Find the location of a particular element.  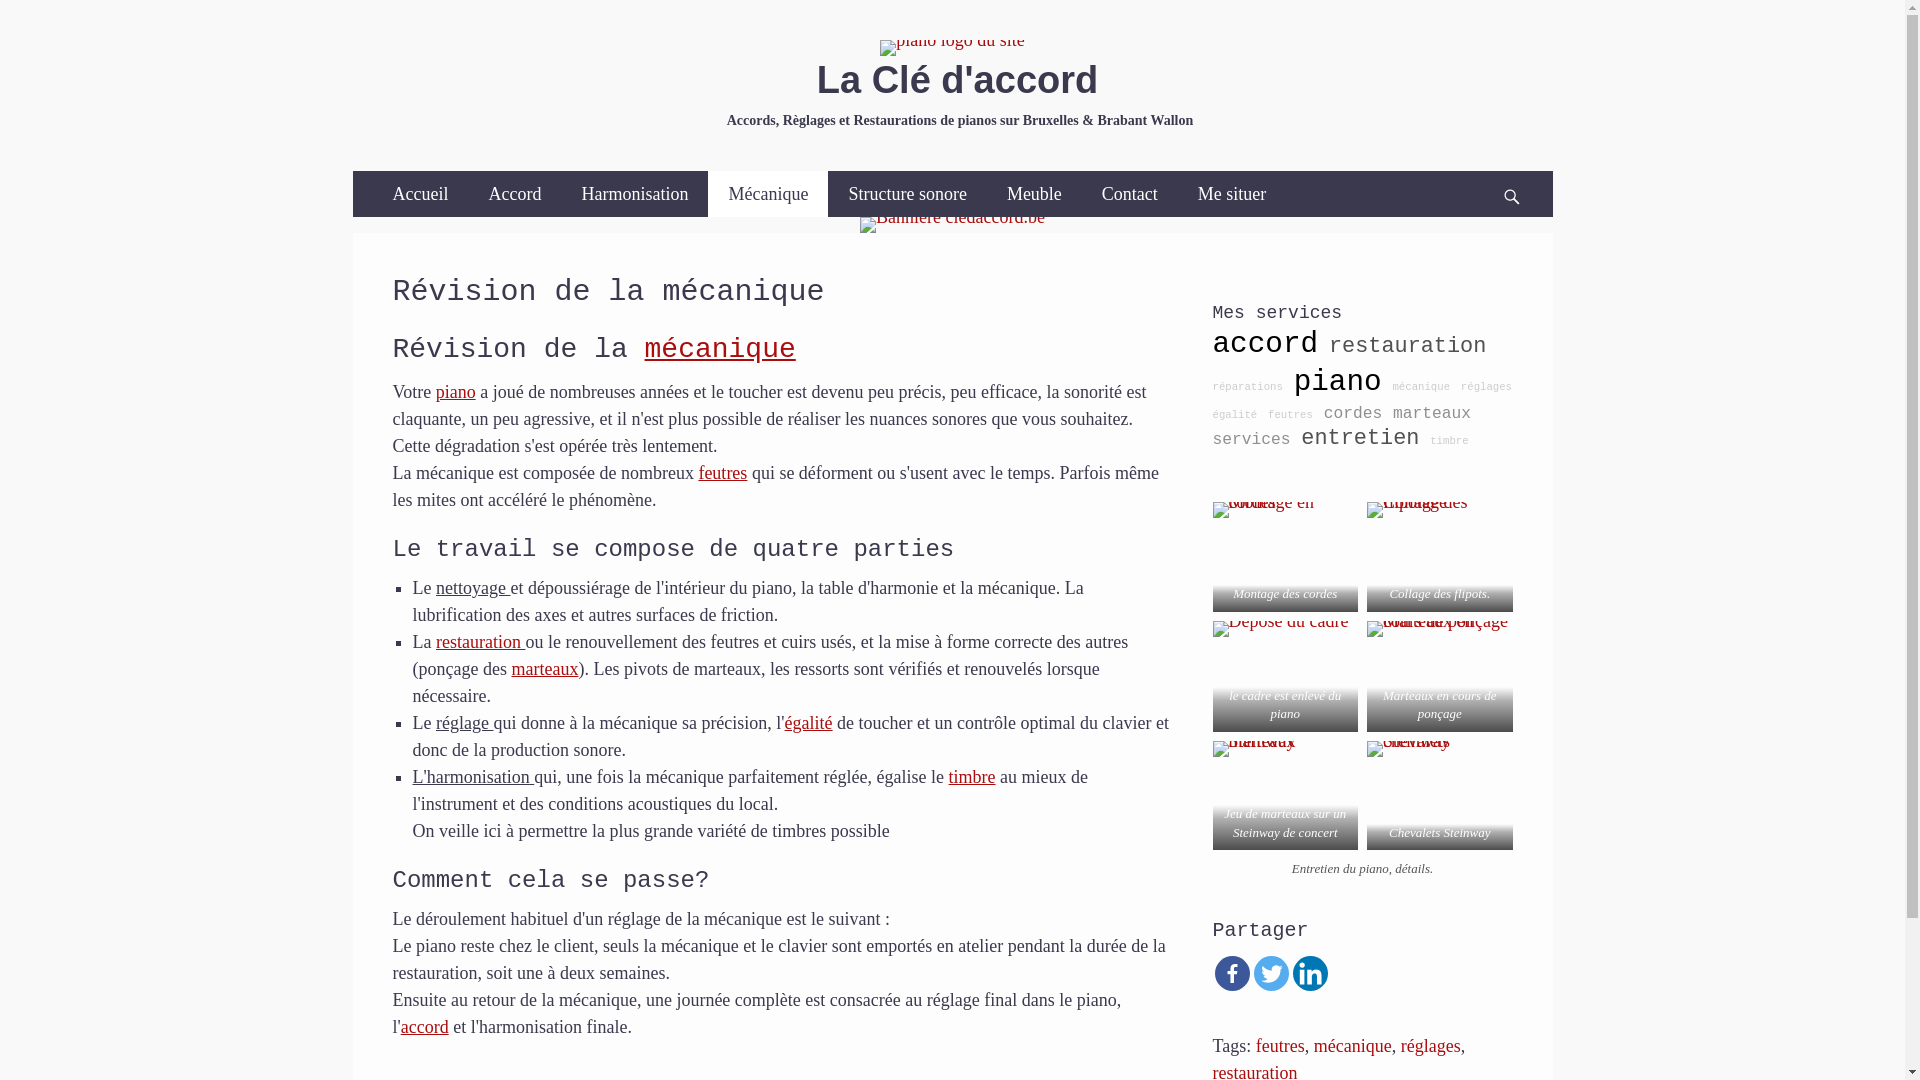

Structure sonore is located at coordinates (907, 194).